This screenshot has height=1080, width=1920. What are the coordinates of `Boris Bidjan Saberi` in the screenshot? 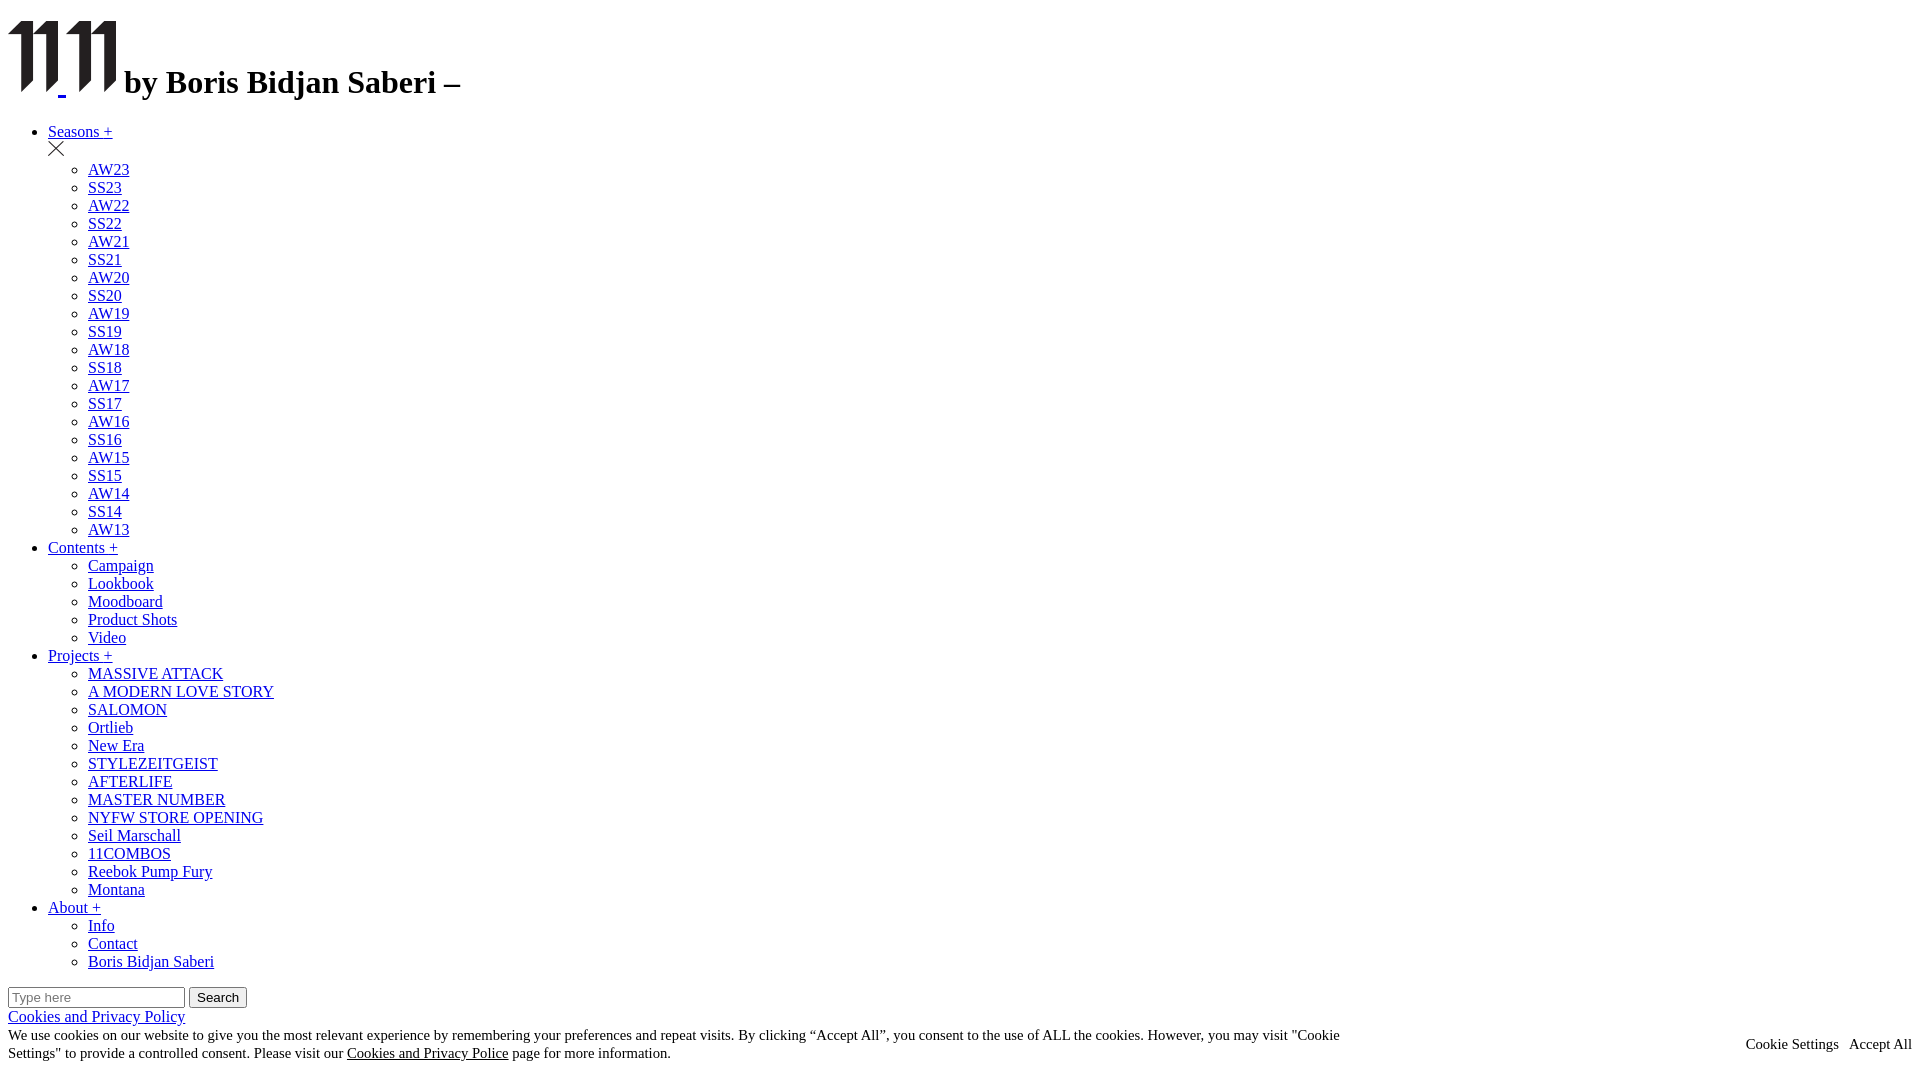 It's located at (151, 962).